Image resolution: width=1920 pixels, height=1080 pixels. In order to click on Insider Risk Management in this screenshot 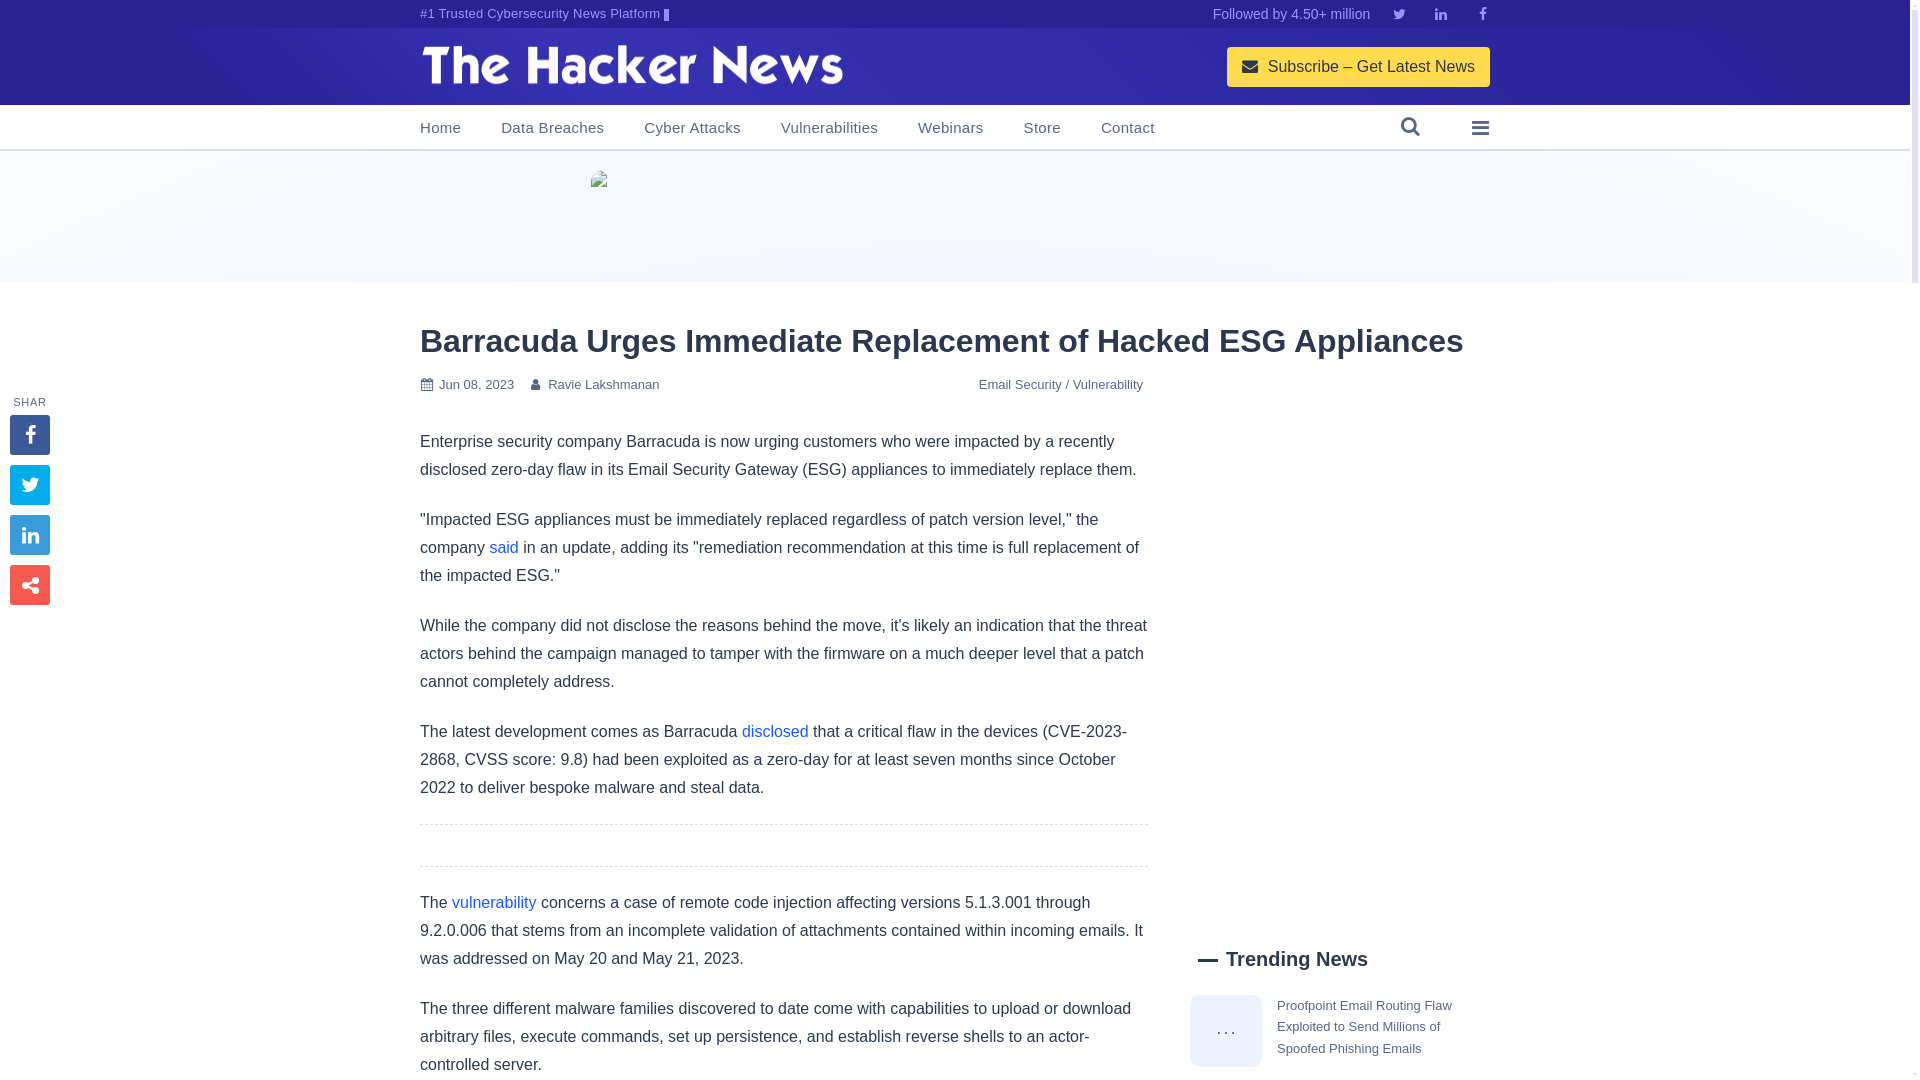, I will do `click(954, 216)`.